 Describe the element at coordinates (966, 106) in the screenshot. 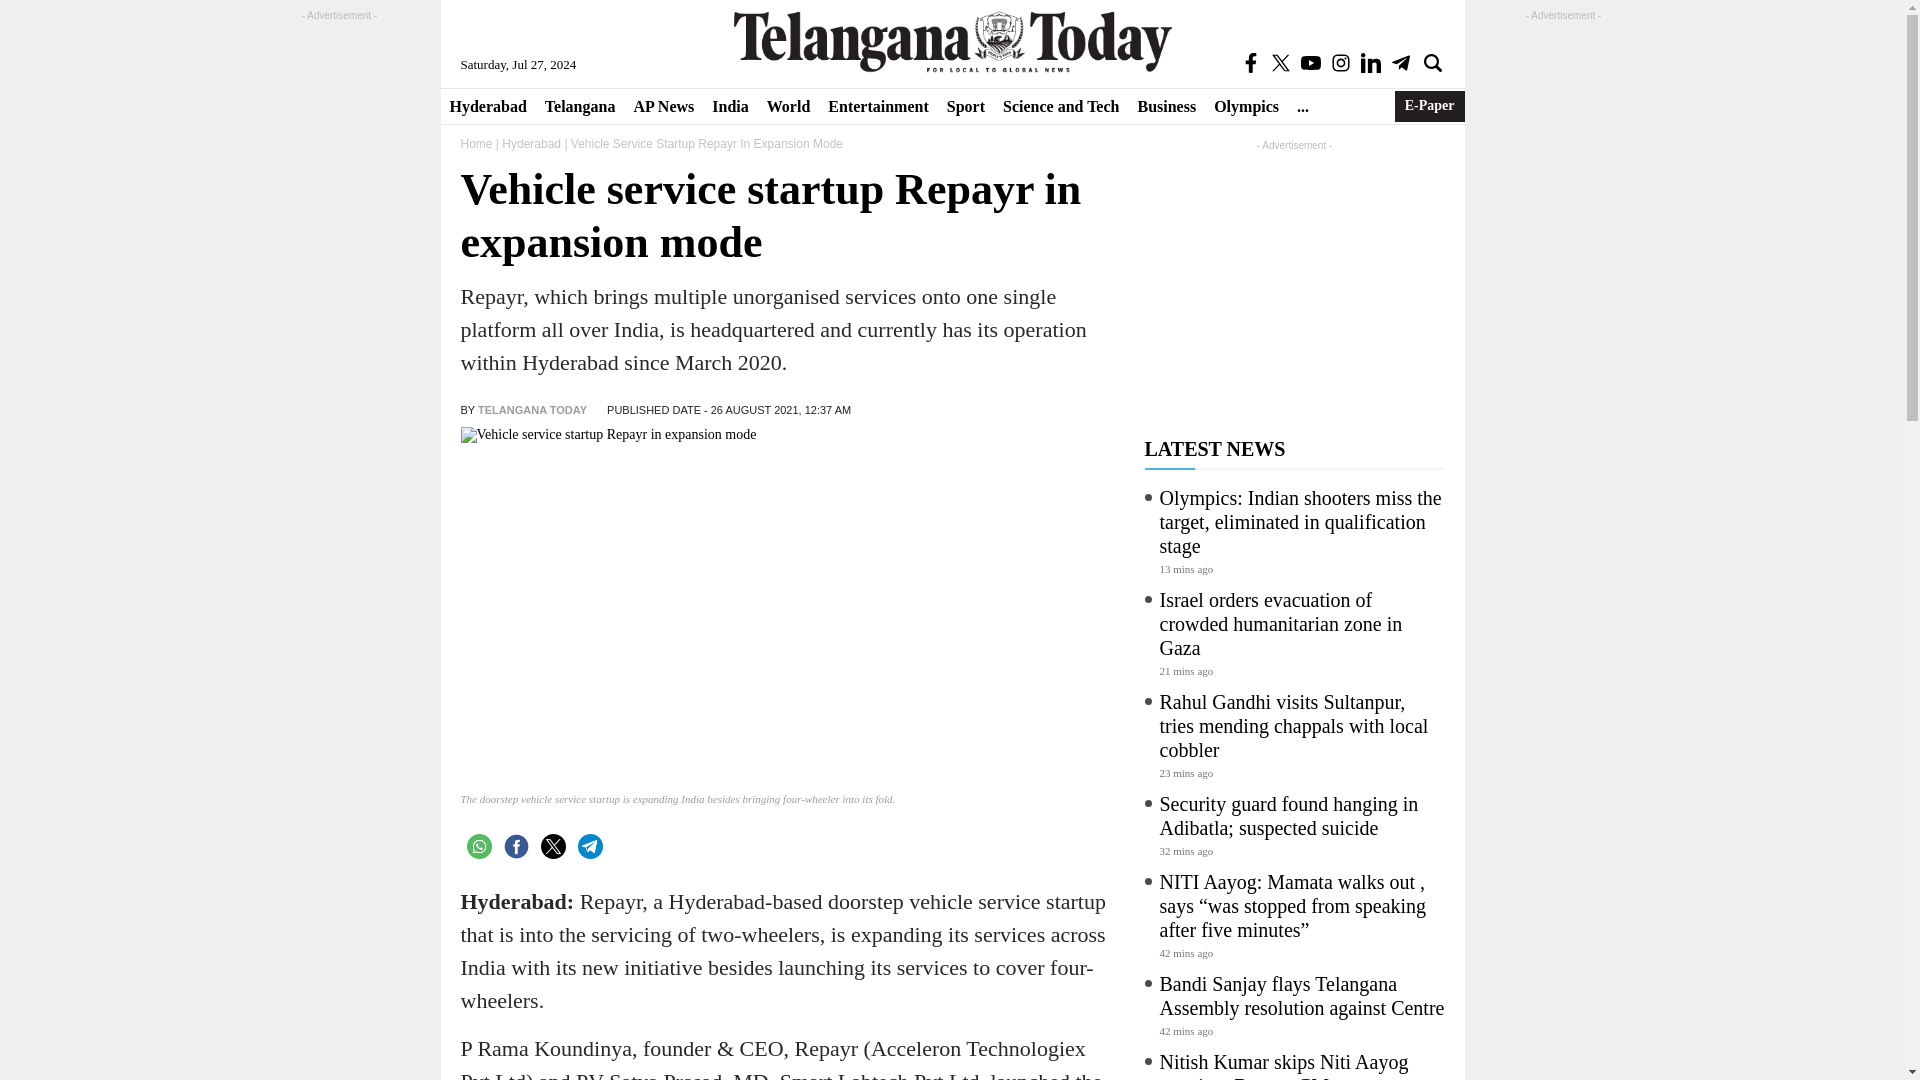

I see `Sport` at that location.